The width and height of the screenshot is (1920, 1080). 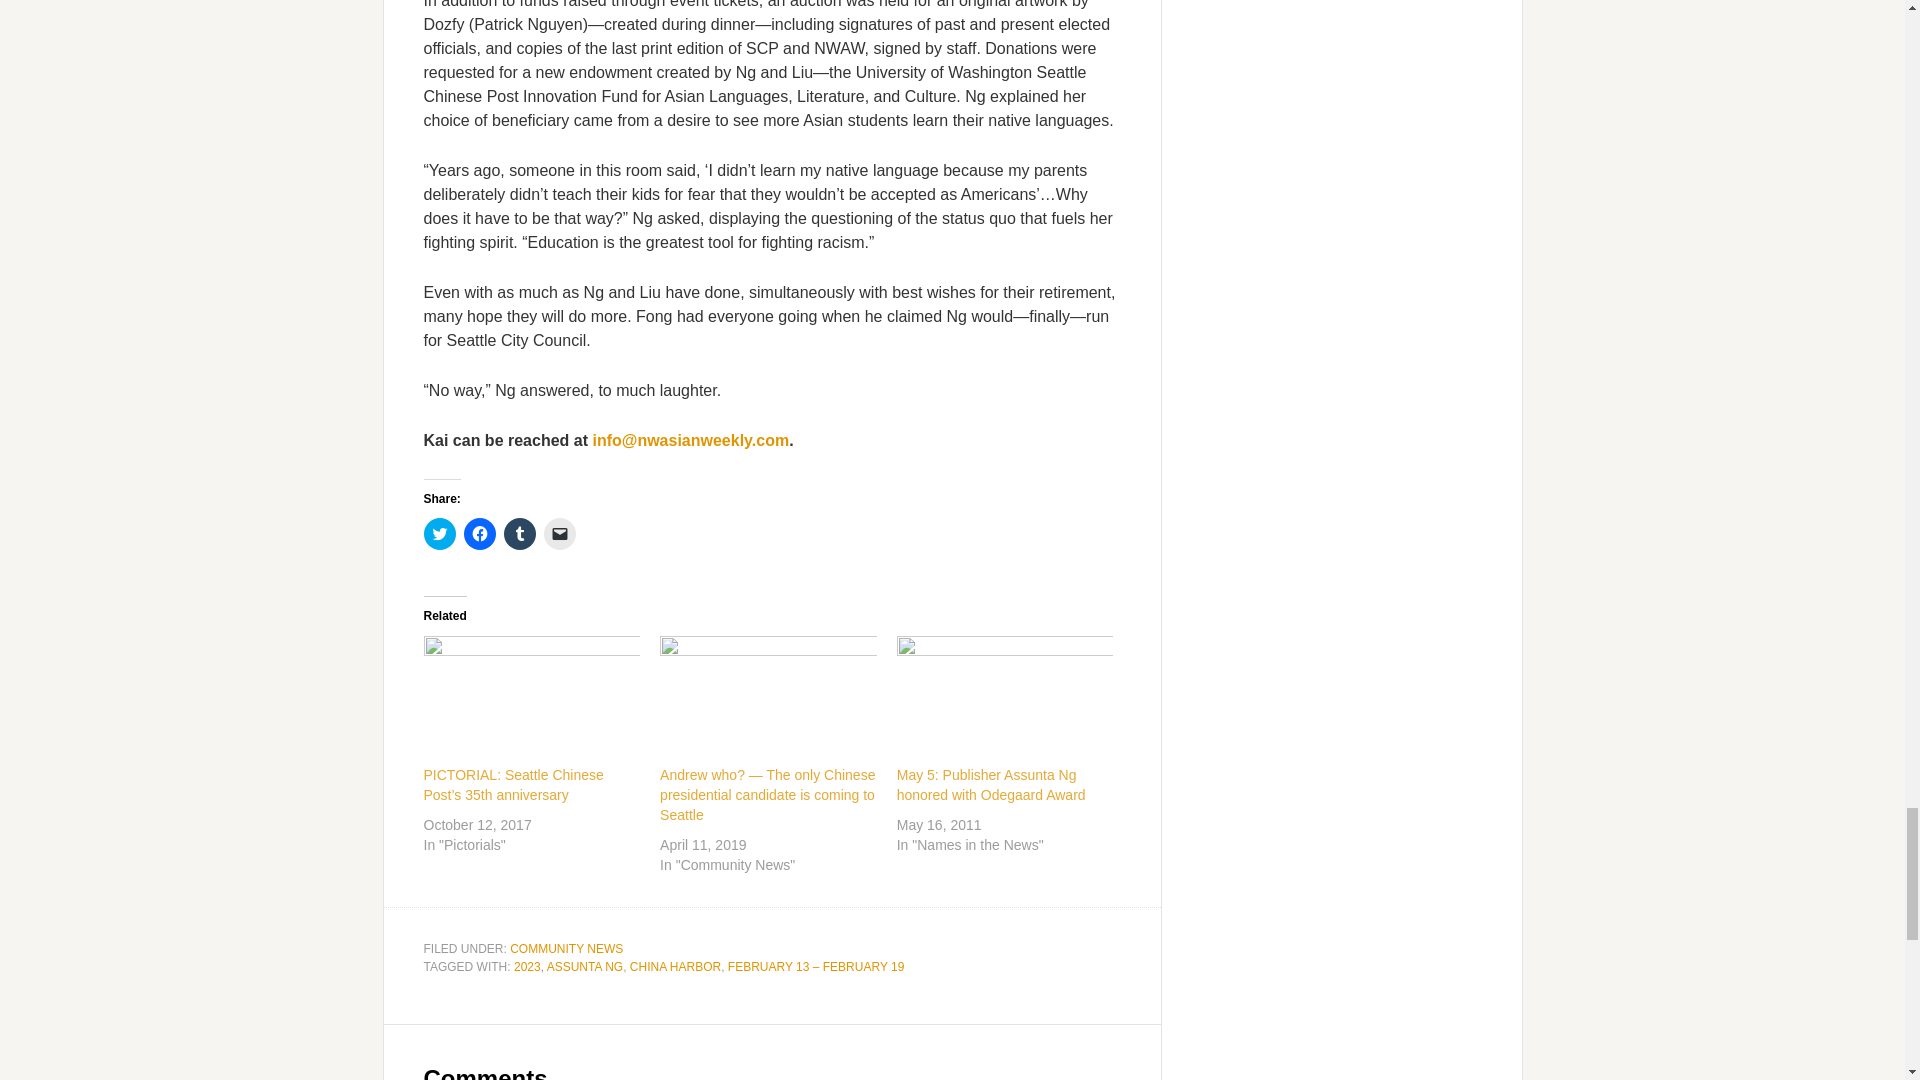 What do you see at coordinates (519, 534) in the screenshot?
I see `Click to share on Tumblr` at bounding box center [519, 534].